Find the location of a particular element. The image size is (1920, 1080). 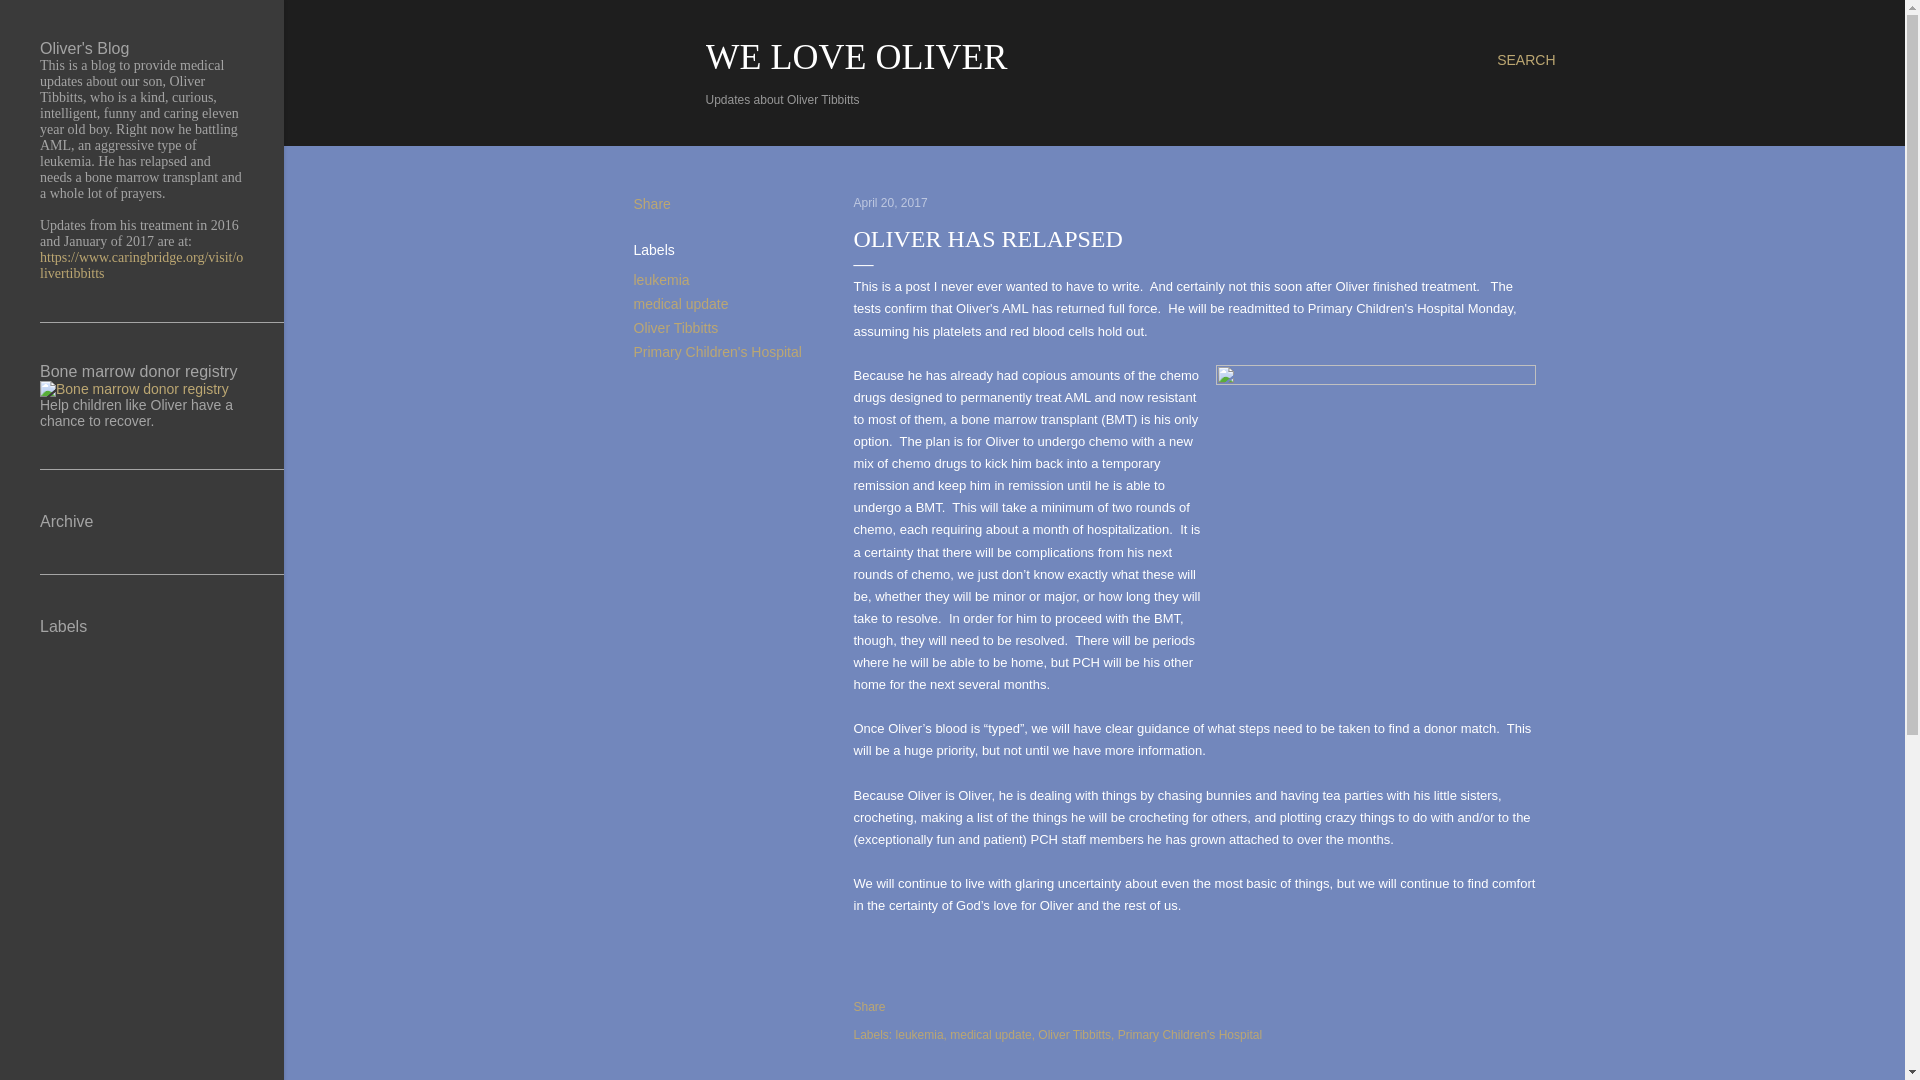

Primary Children's Hospital is located at coordinates (718, 352).